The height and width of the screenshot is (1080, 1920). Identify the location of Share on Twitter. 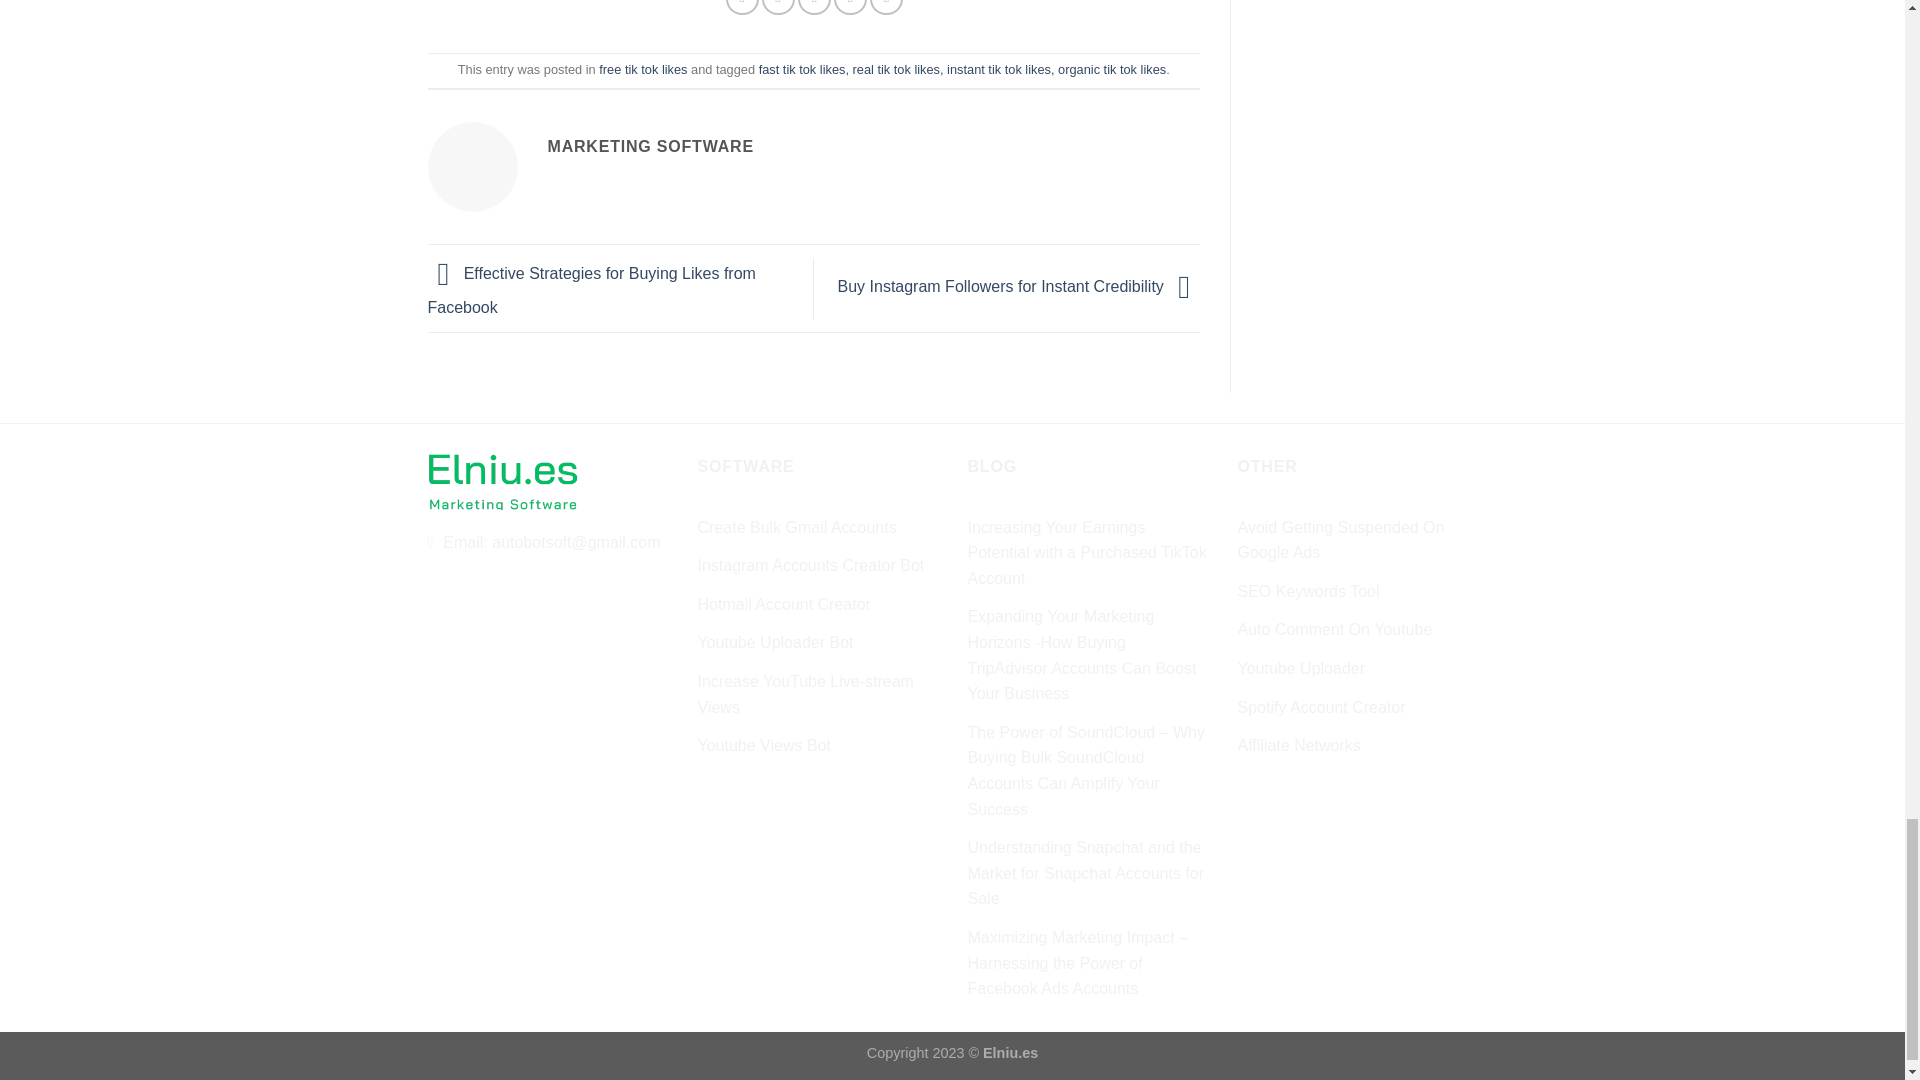
(778, 8).